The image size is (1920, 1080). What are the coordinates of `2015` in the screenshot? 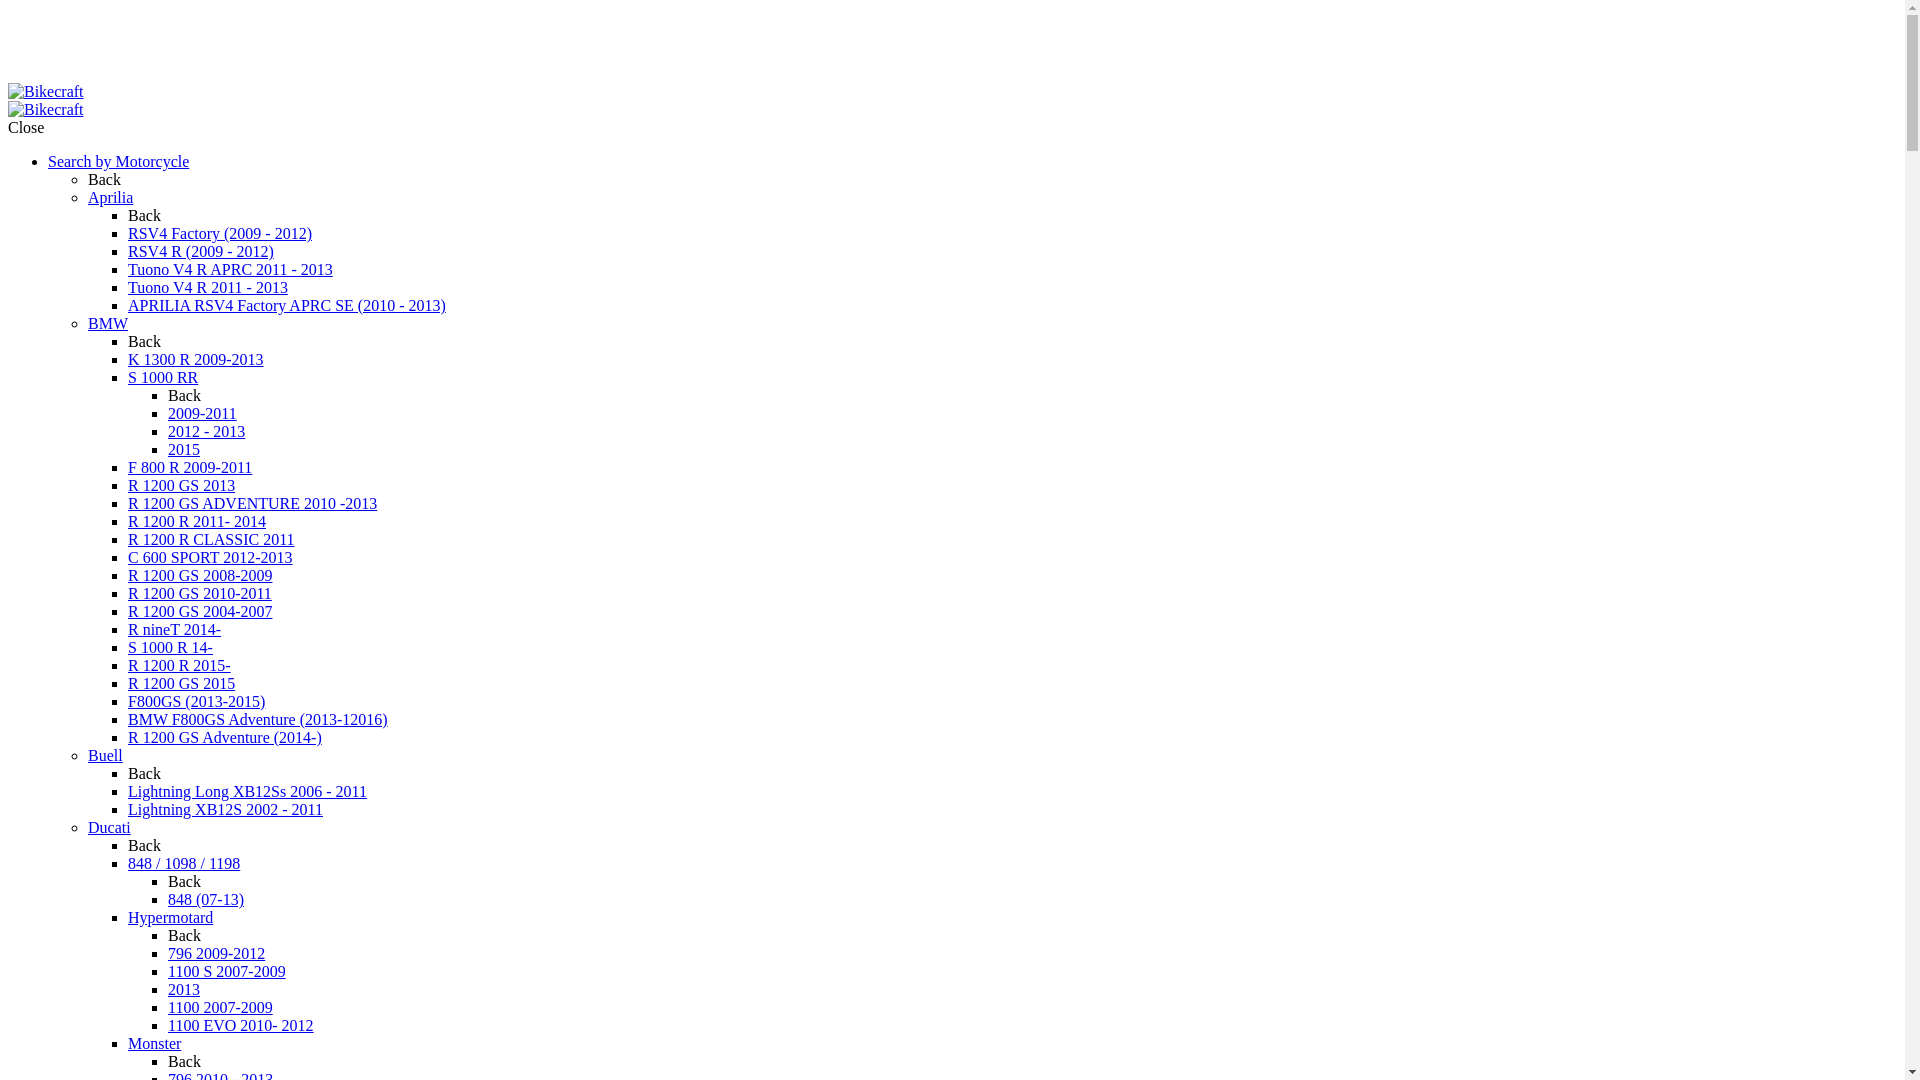 It's located at (184, 450).